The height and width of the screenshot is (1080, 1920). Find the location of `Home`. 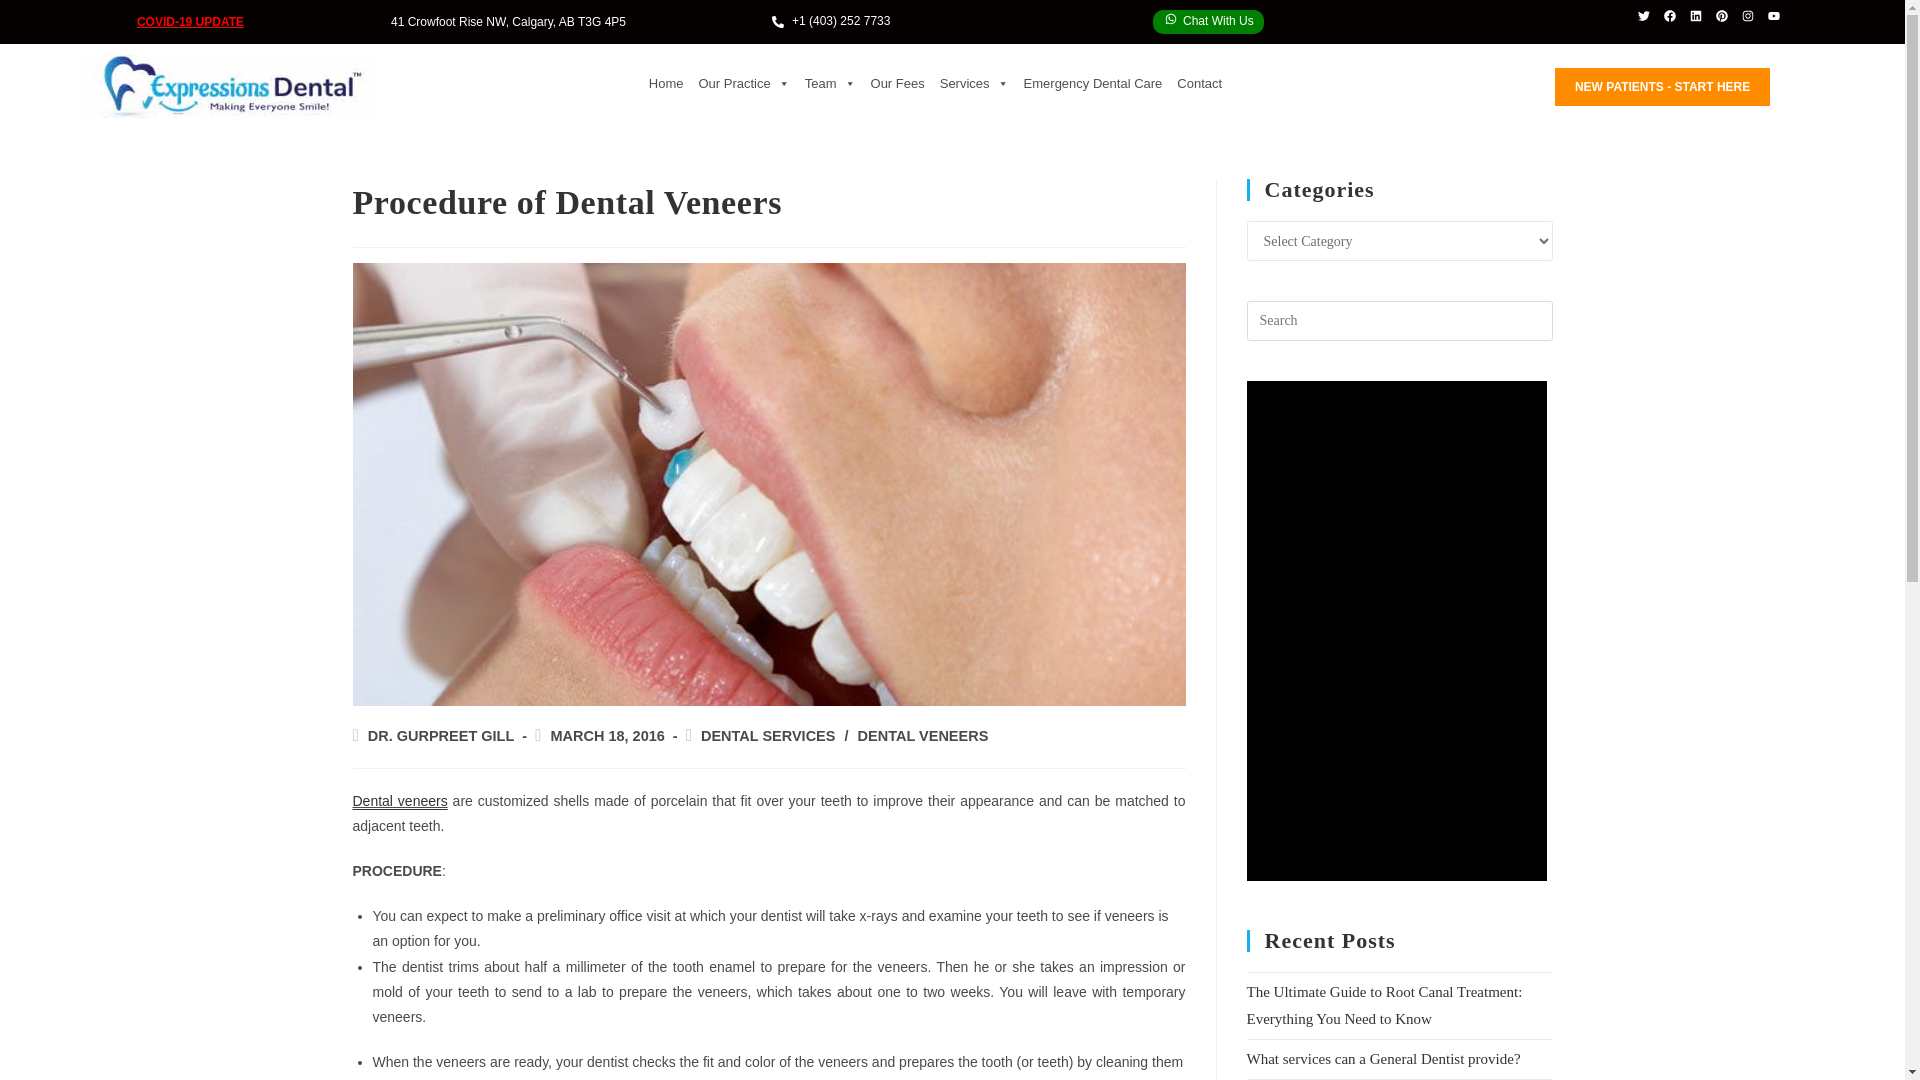

Home is located at coordinates (666, 84).